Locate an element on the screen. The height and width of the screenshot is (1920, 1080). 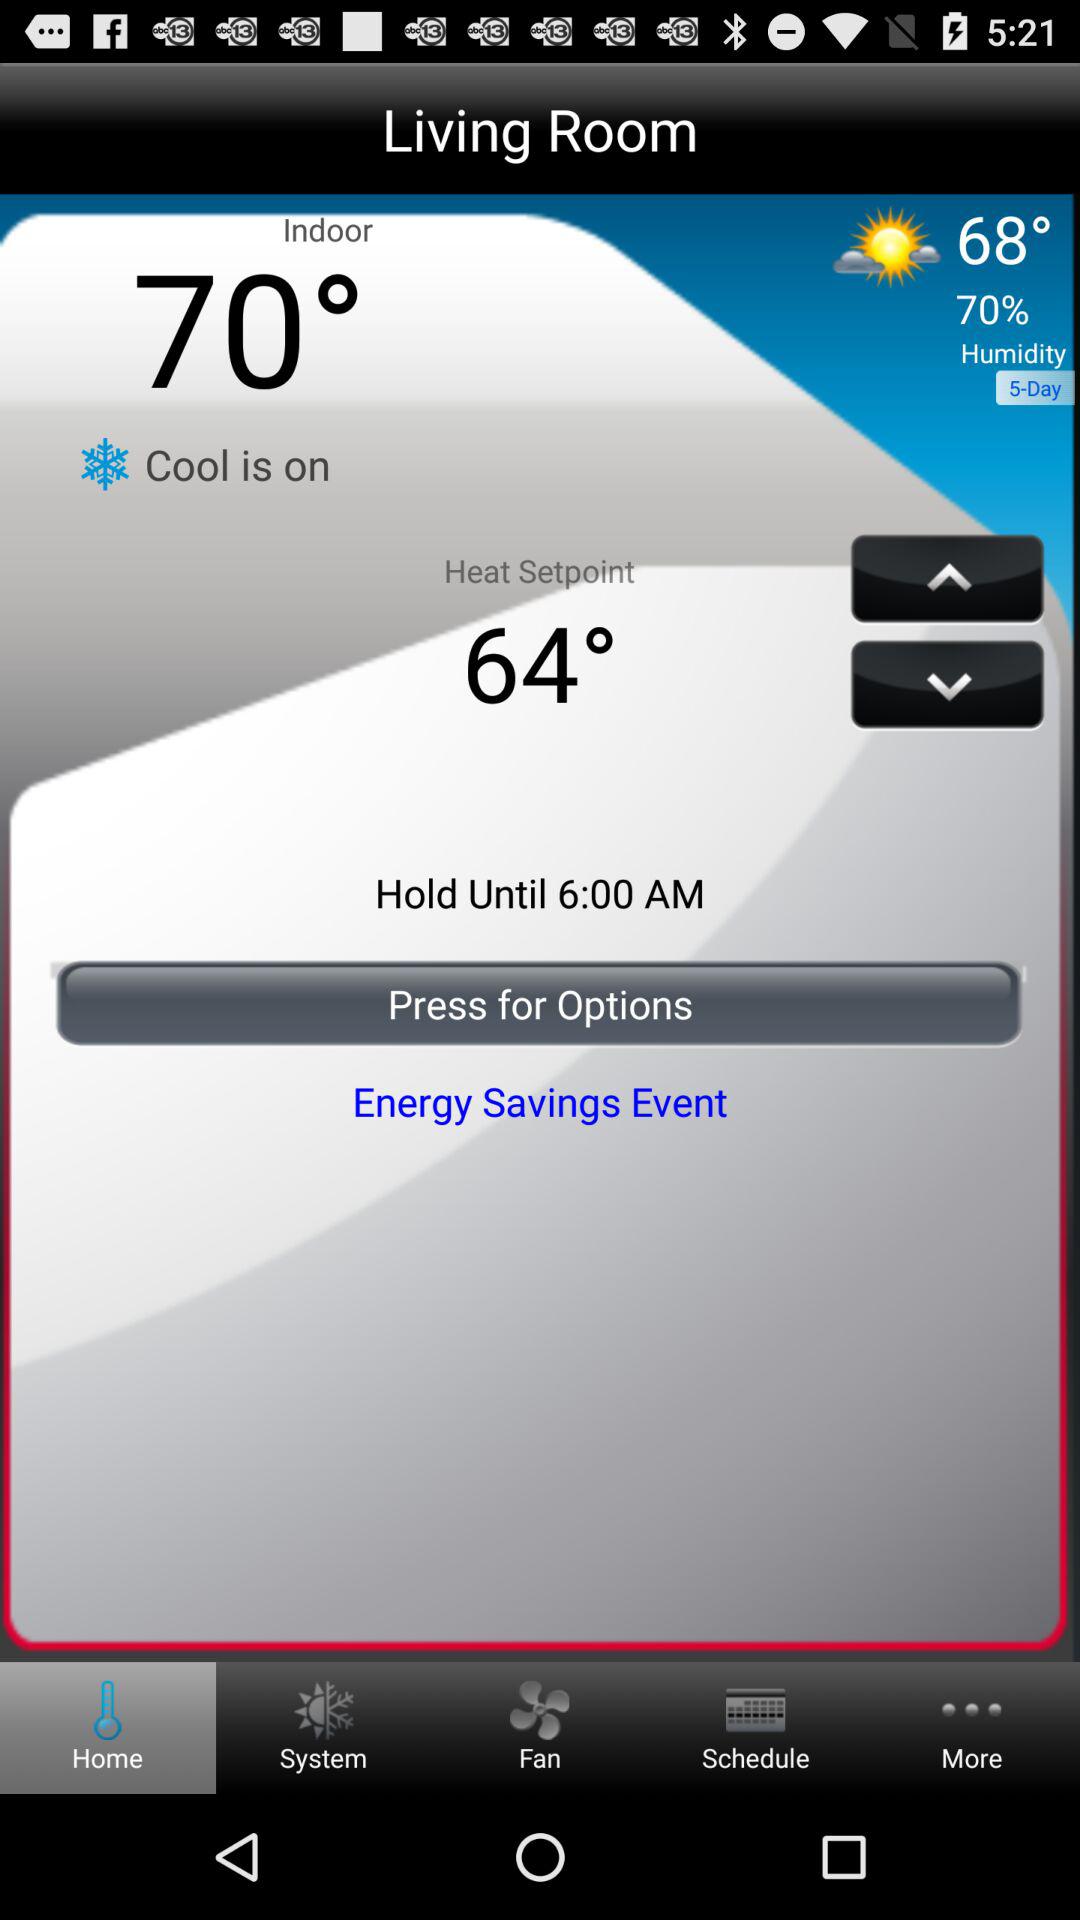
turn off the icon below the press for options icon is located at coordinates (540, 1100).